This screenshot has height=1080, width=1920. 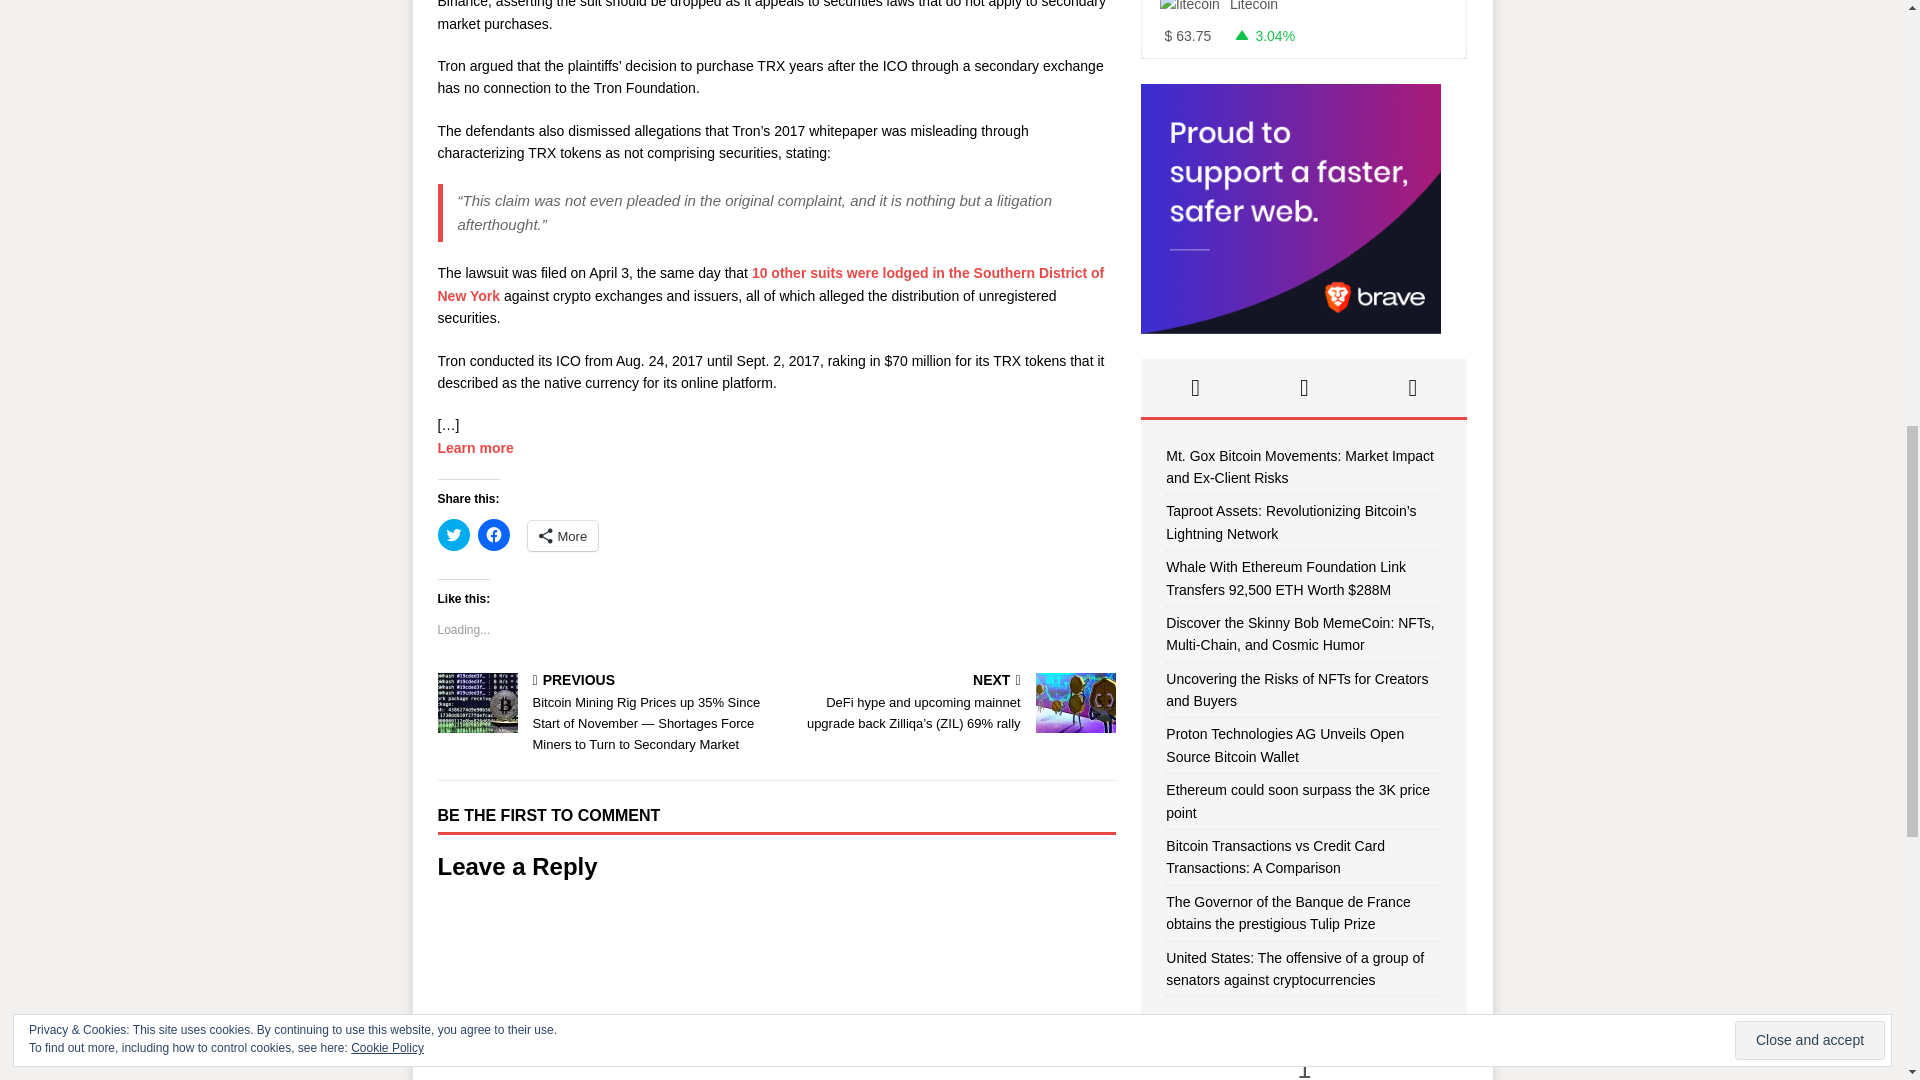 I want to click on 1, so click(x=1304, y=1063).